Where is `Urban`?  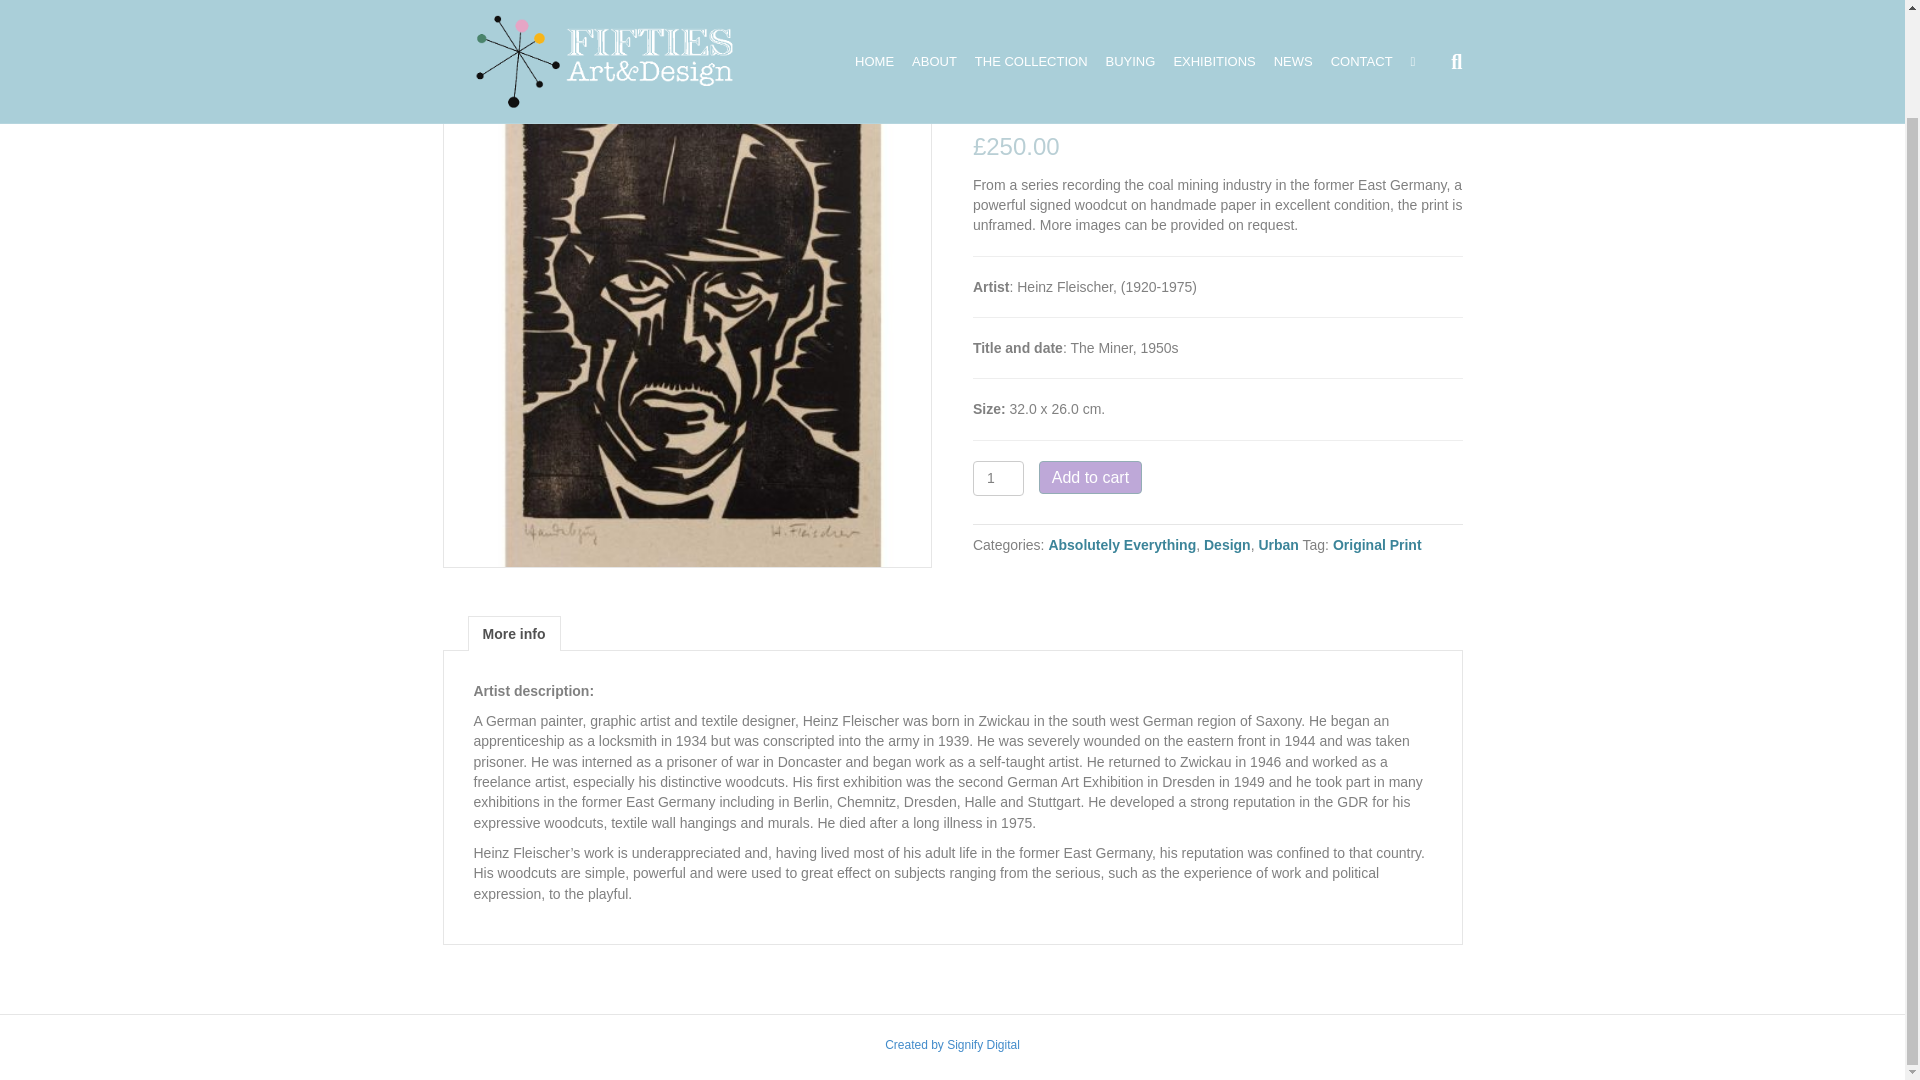
Urban is located at coordinates (1277, 544).